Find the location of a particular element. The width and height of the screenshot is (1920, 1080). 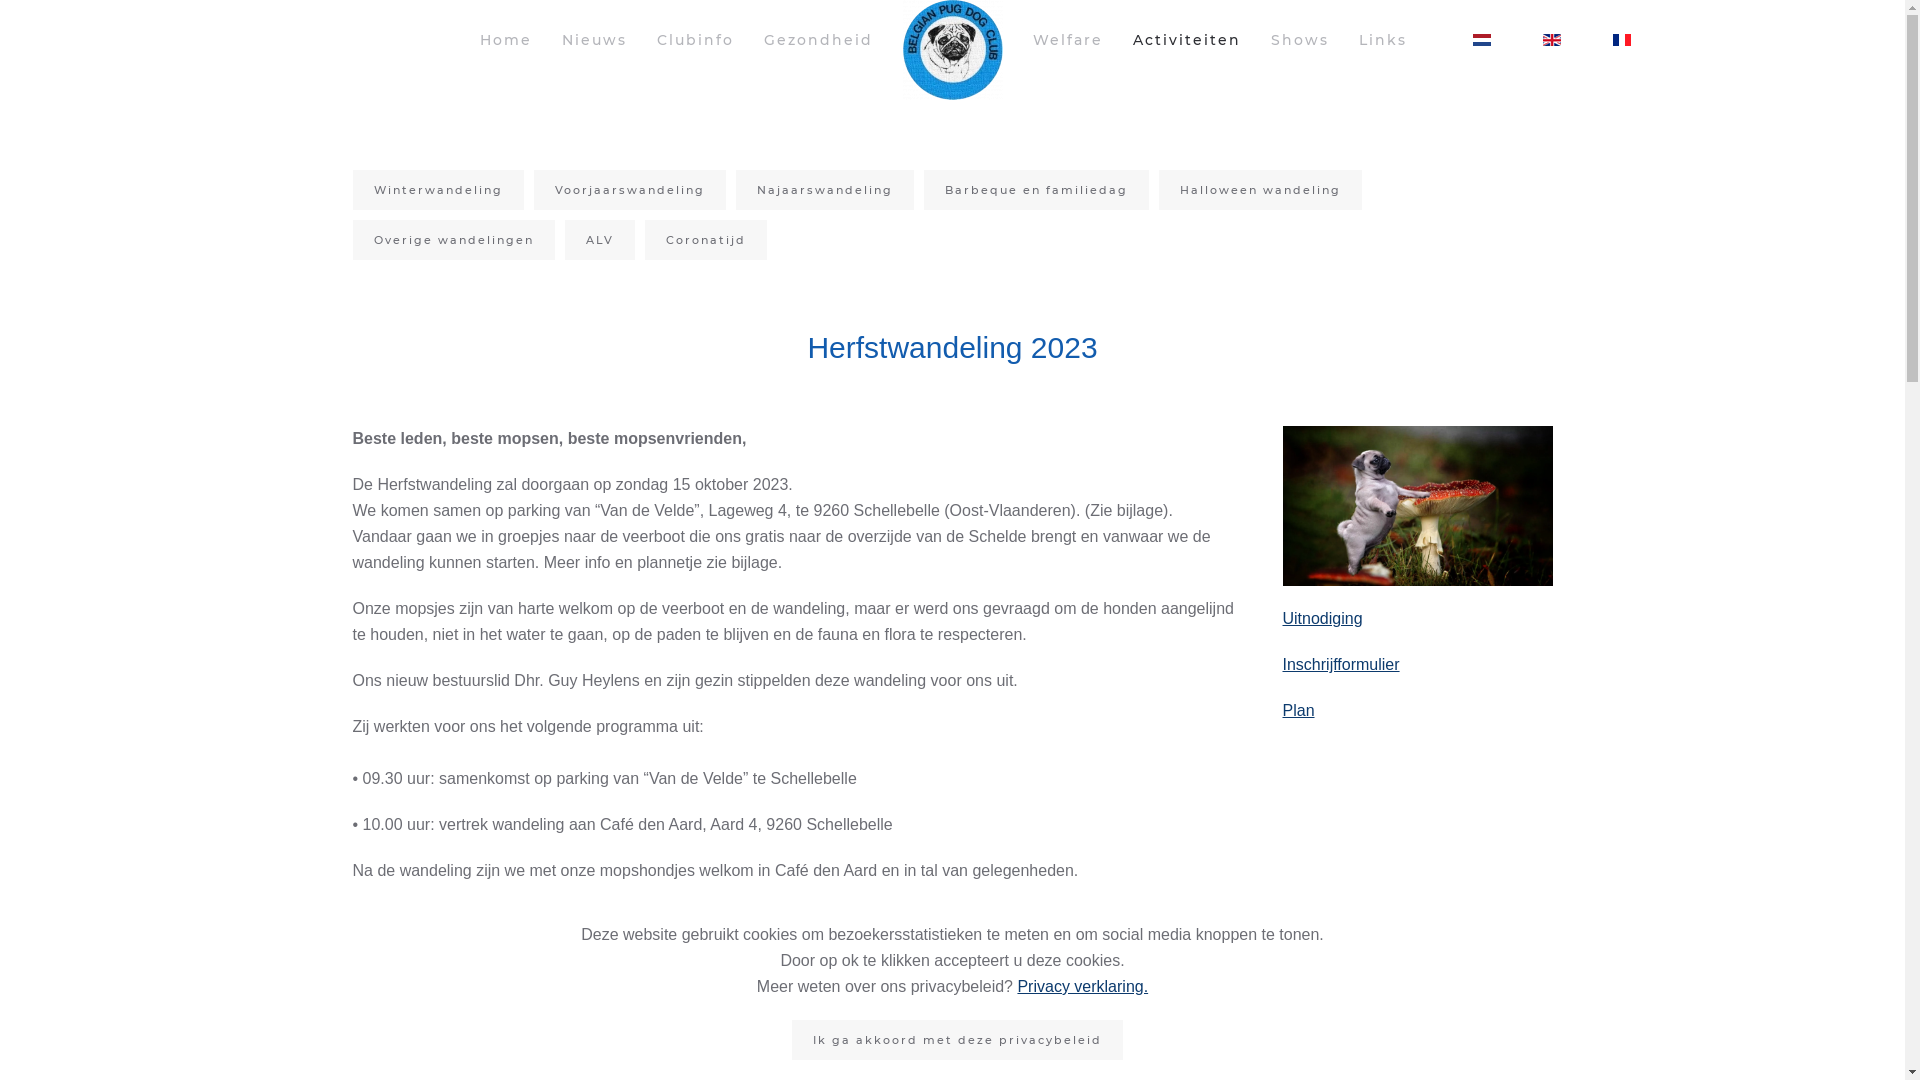

Overige wandelingen is located at coordinates (453, 240).